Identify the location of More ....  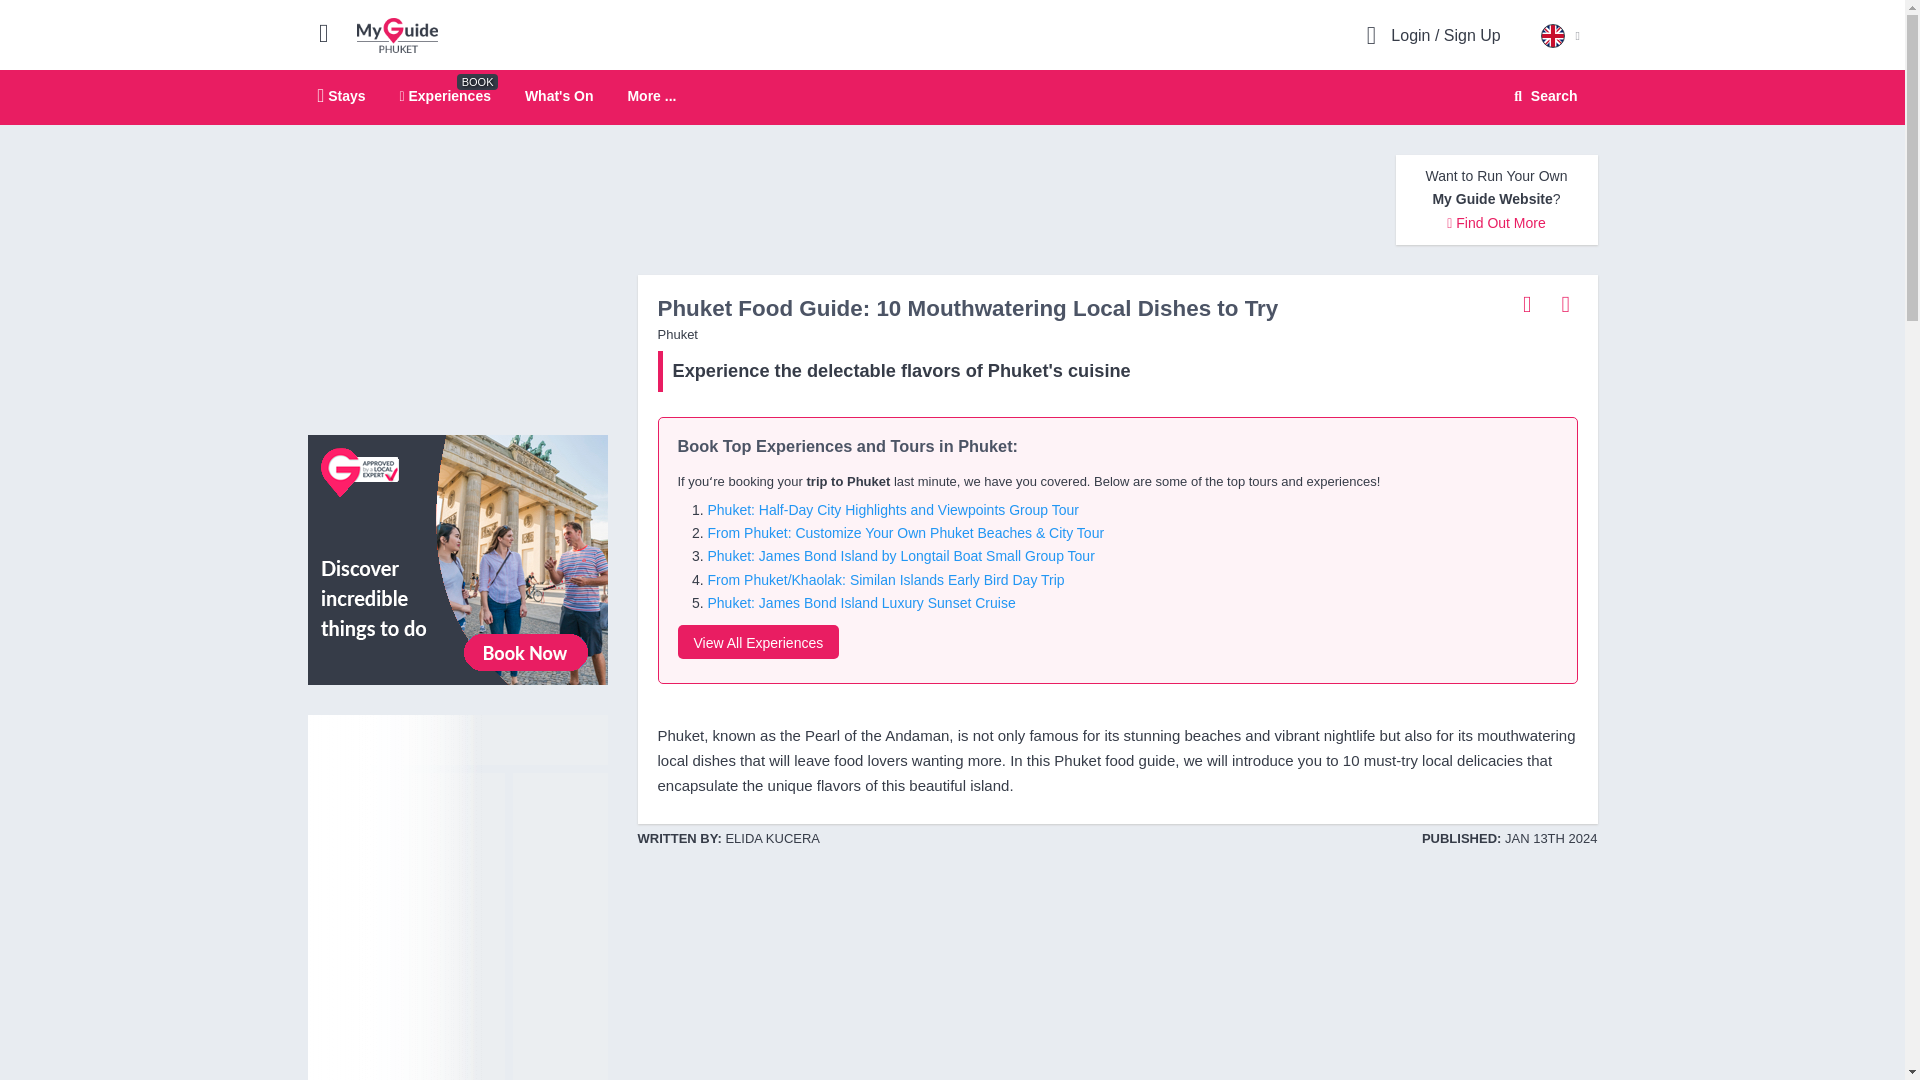
(458, 558).